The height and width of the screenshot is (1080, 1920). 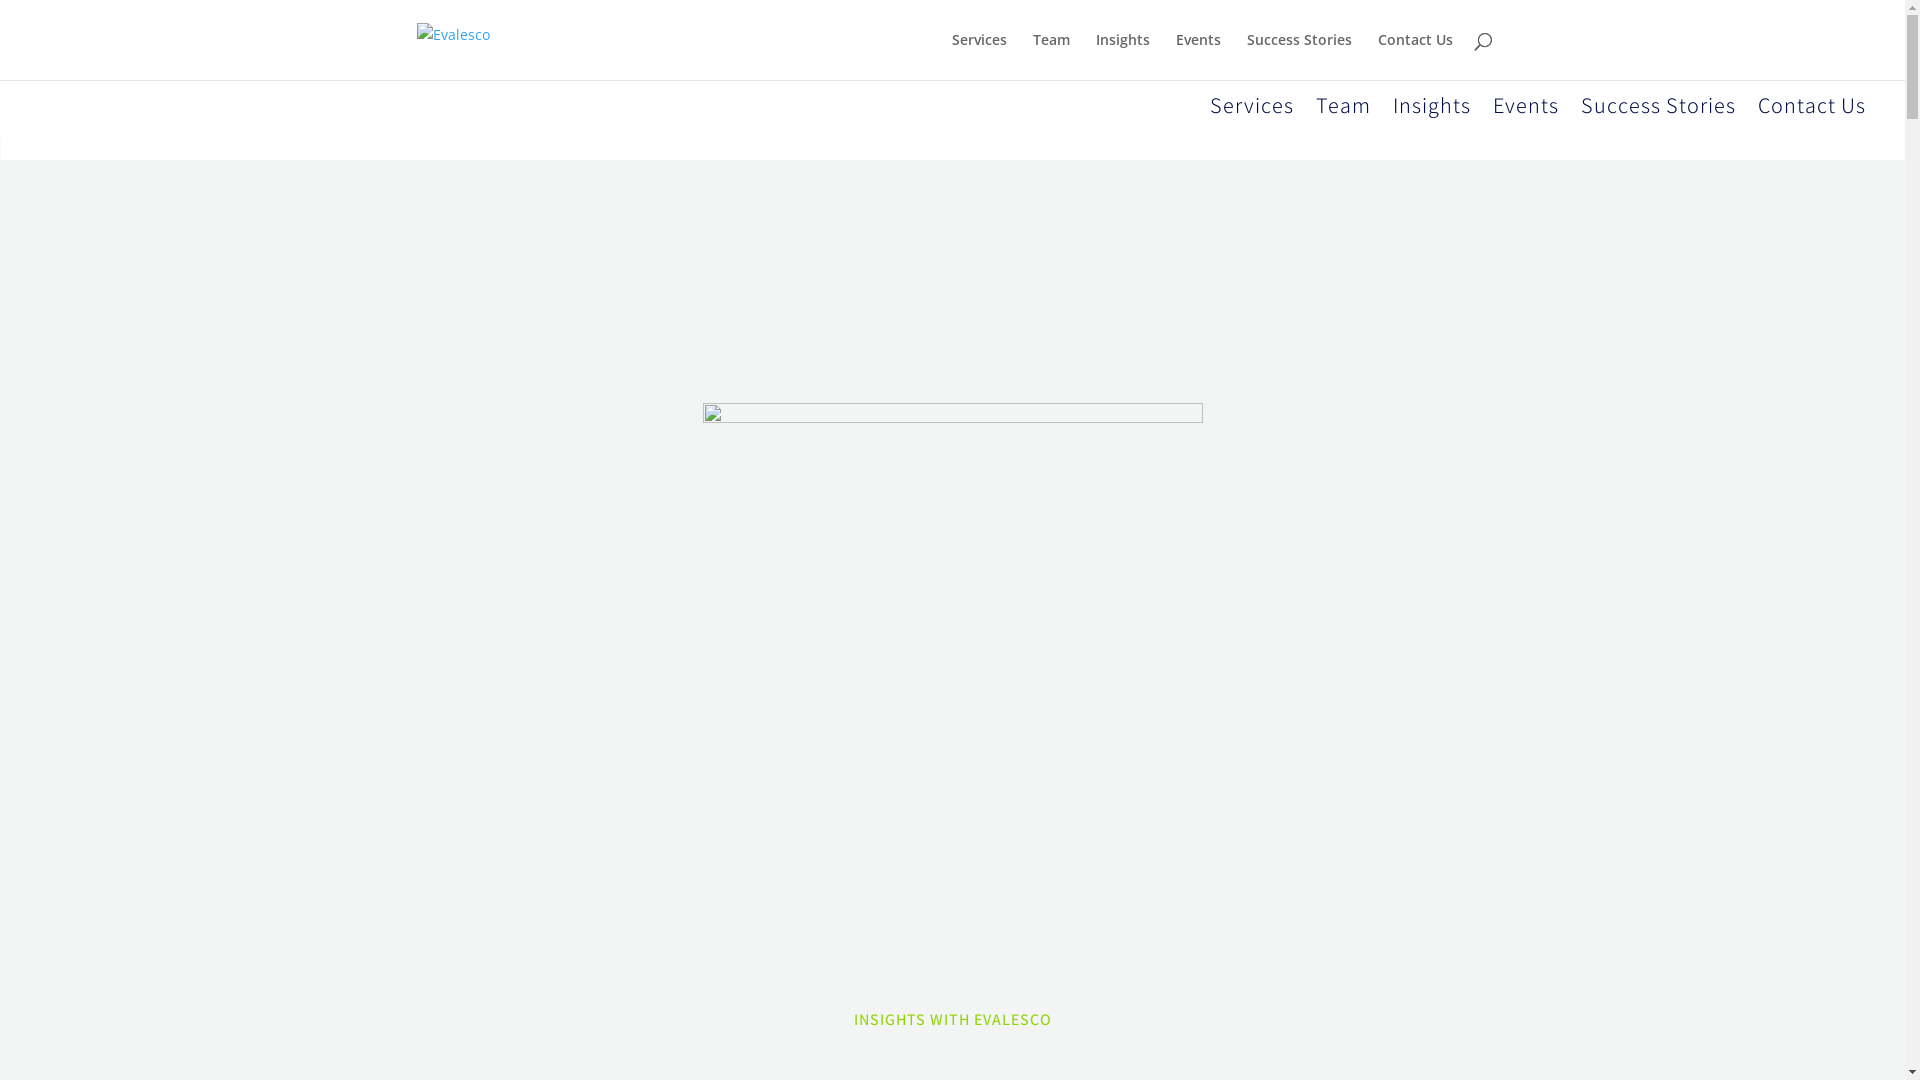 What do you see at coordinates (1432, 109) in the screenshot?
I see `Insights` at bounding box center [1432, 109].